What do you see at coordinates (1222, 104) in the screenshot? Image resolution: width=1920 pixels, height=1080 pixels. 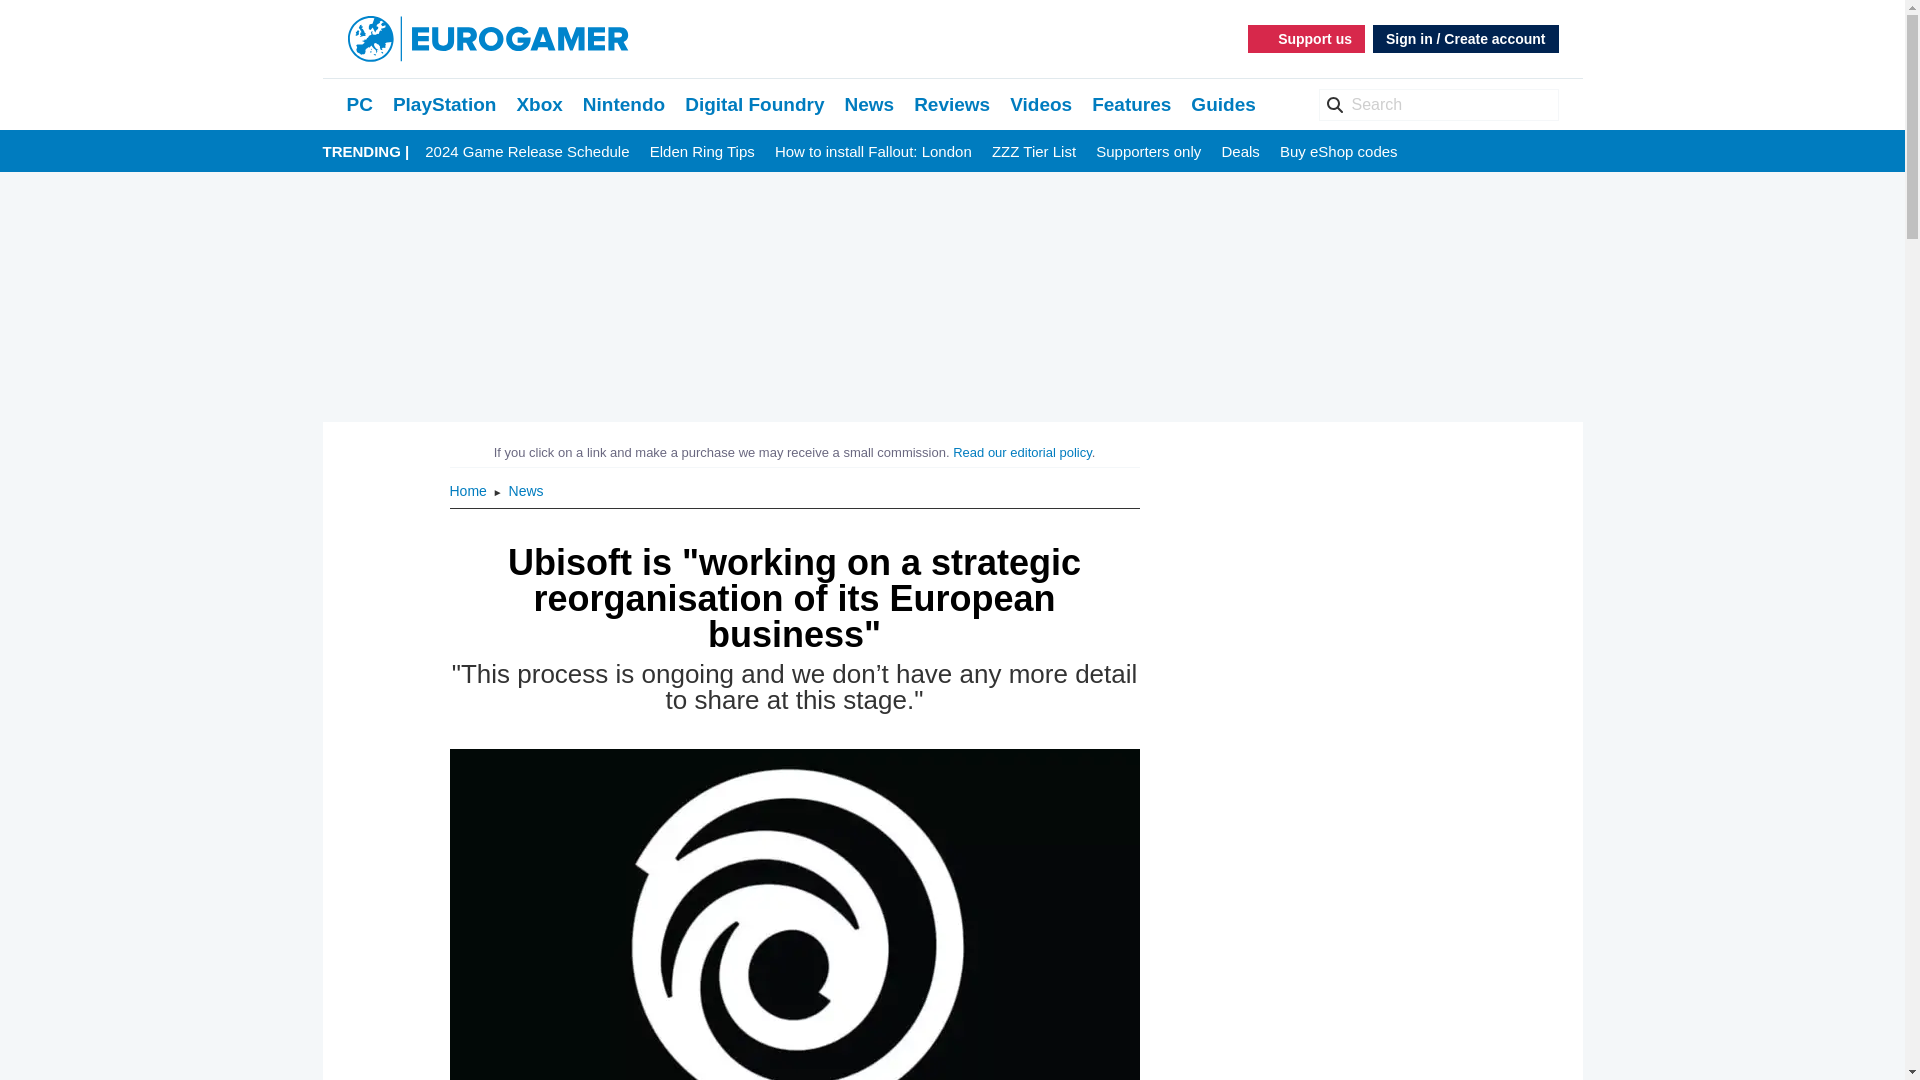 I see `Guides` at bounding box center [1222, 104].